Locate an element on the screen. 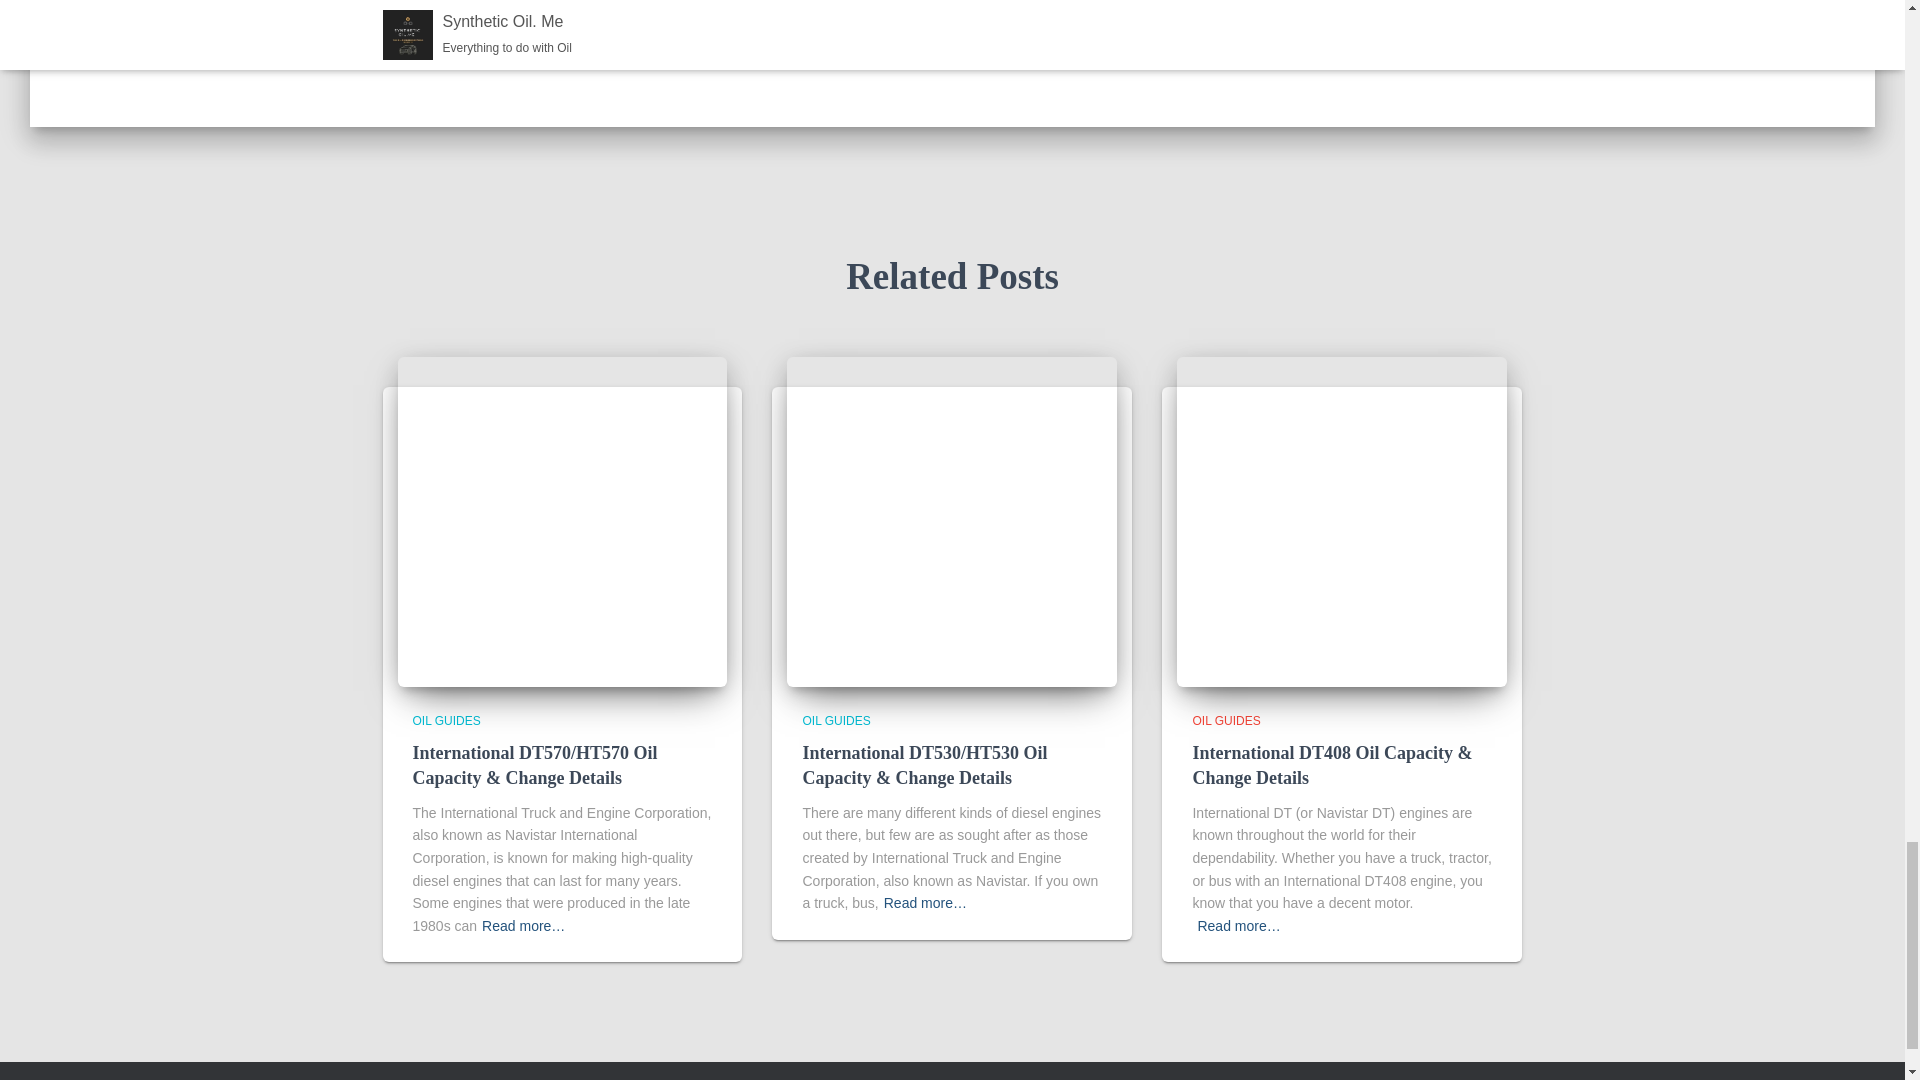  OIL GUIDES is located at coordinates (836, 720).